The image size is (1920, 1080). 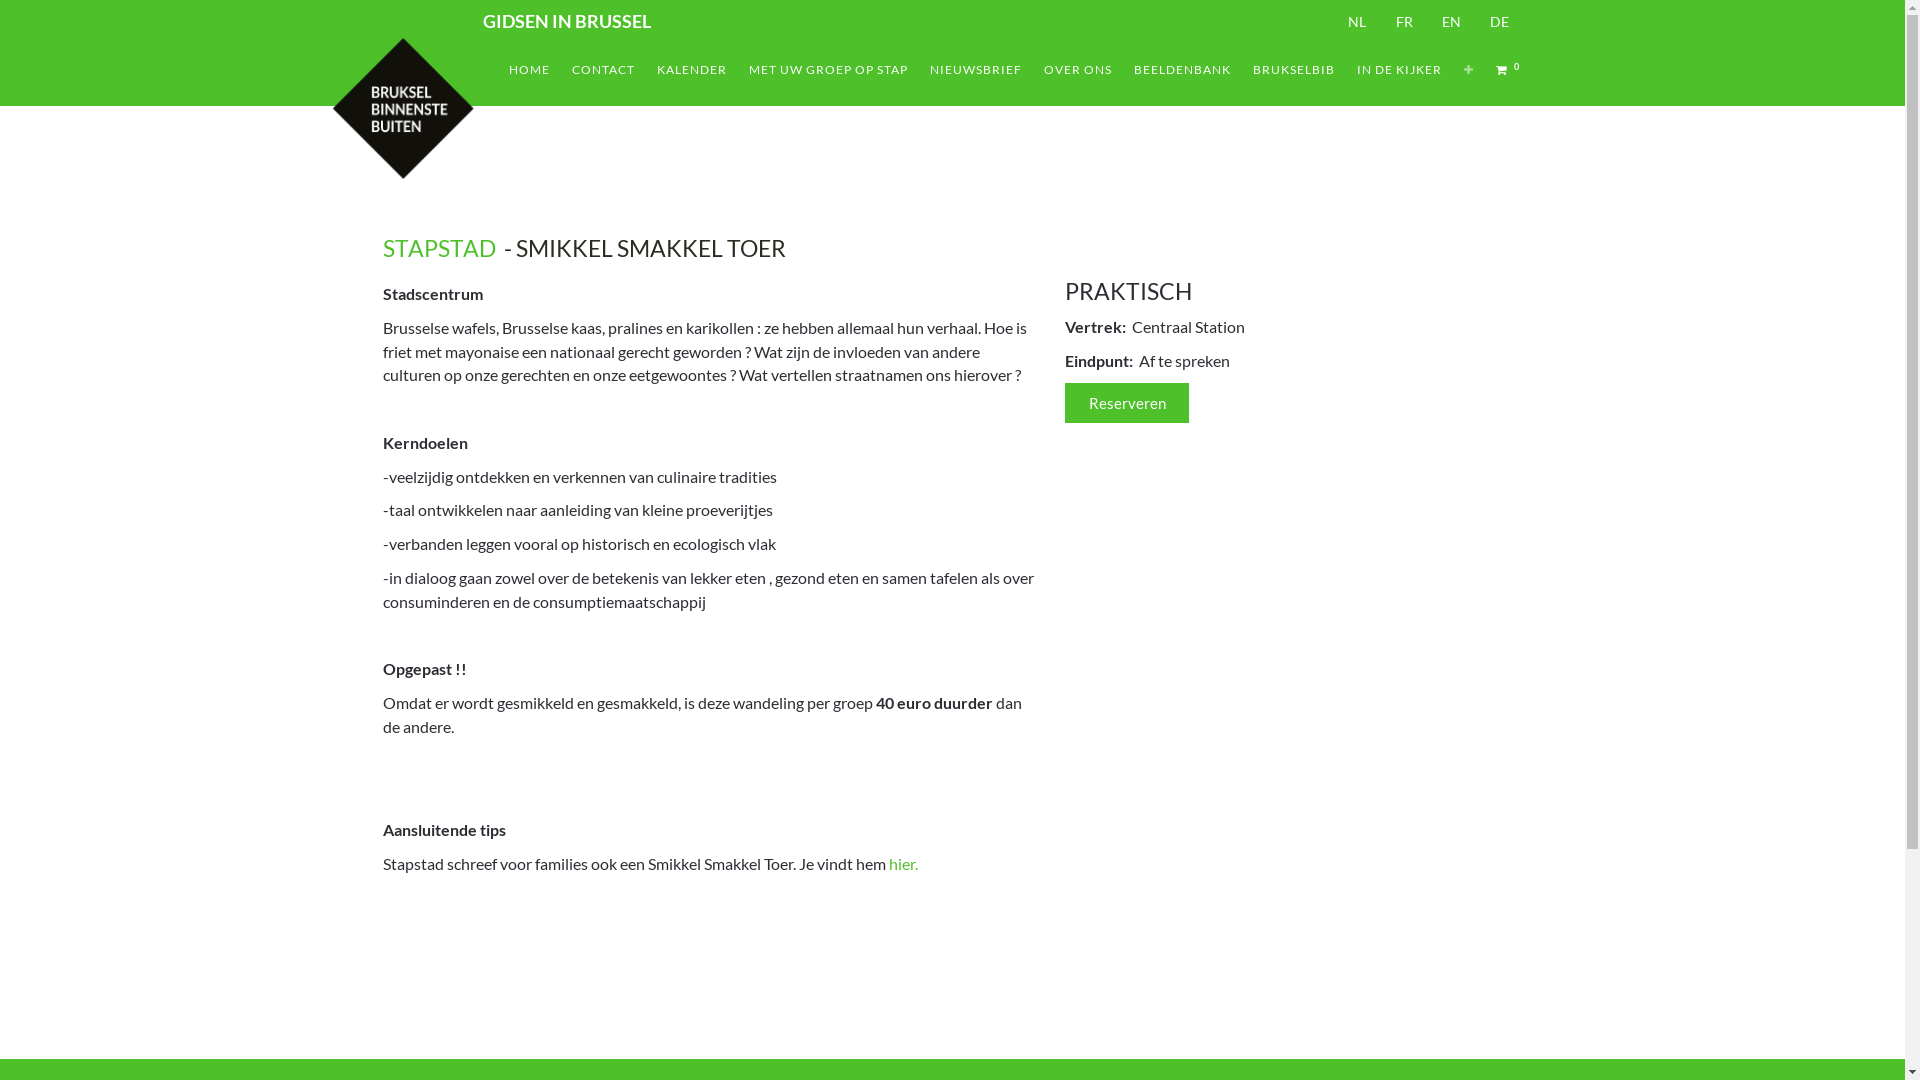 I want to click on NL, so click(x=1357, y=20).